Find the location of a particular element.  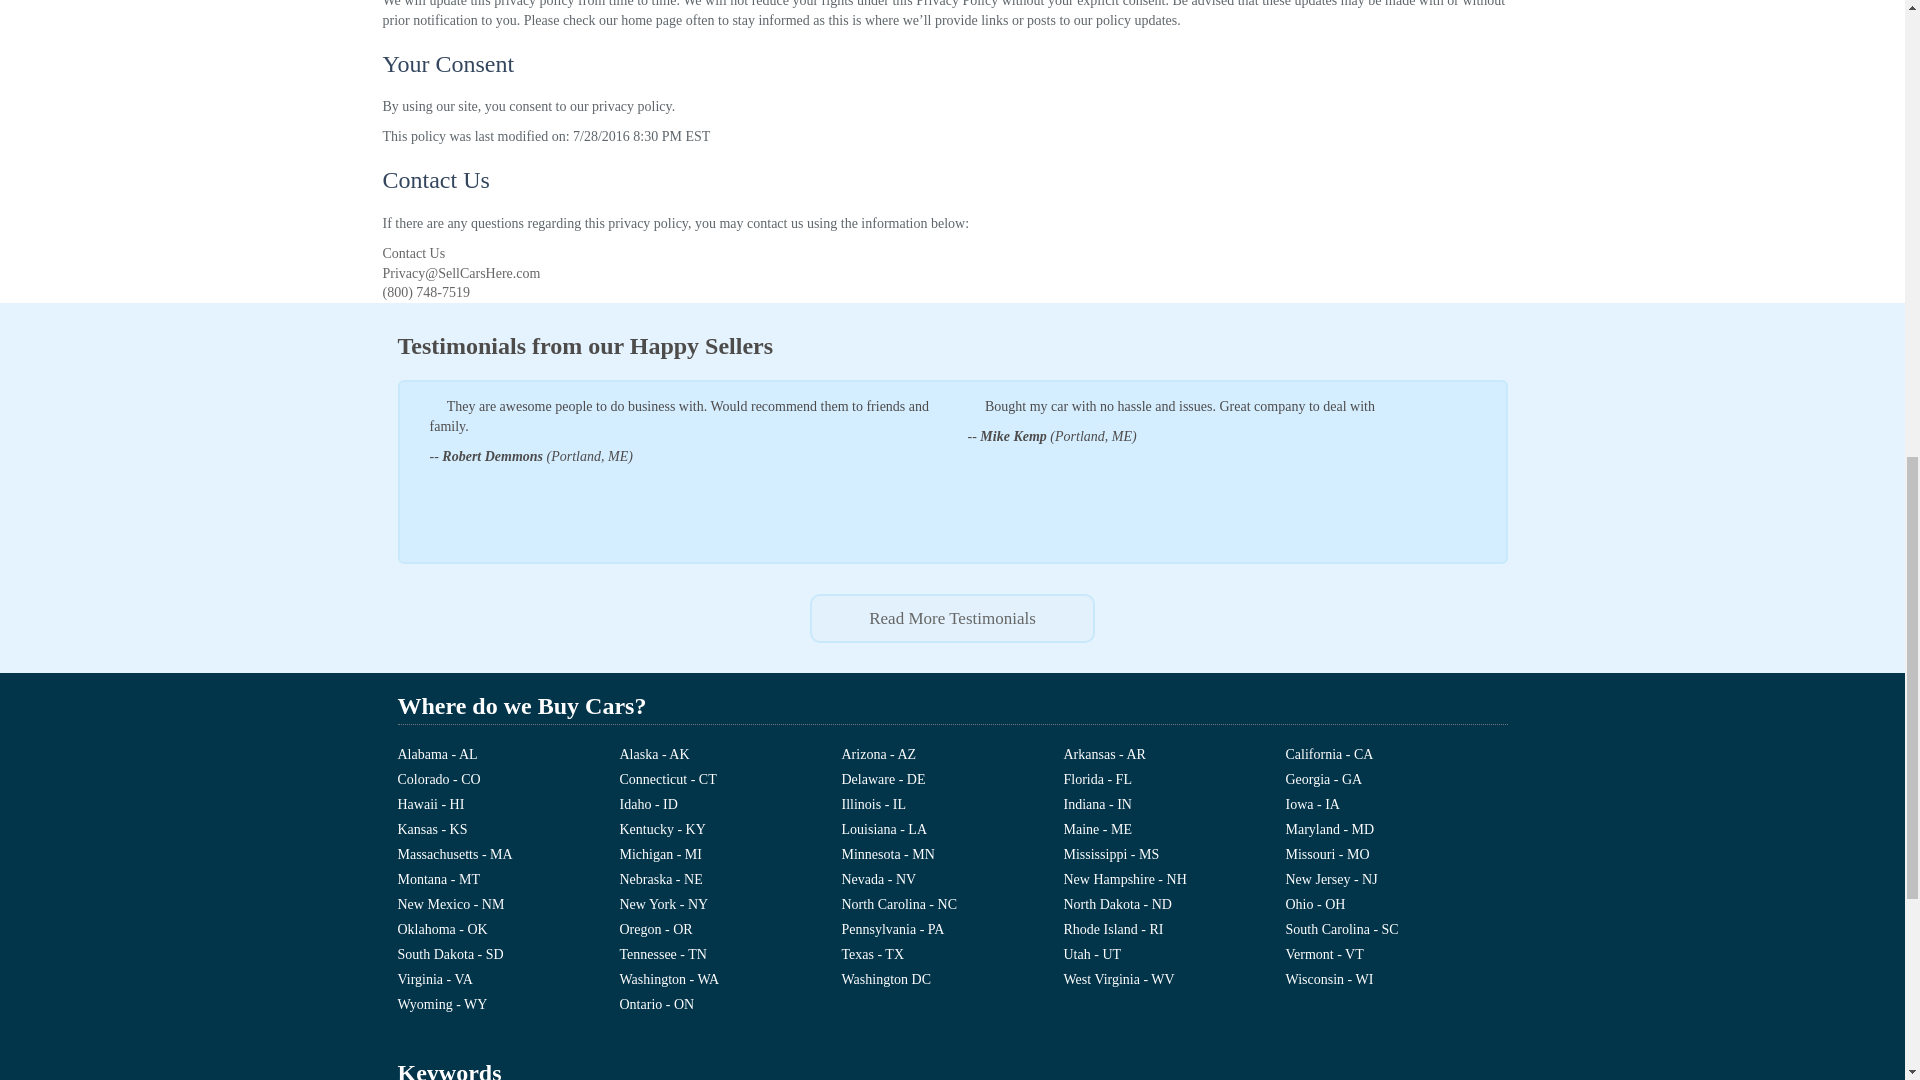

Contact Us is located at coordinates (414, 254).